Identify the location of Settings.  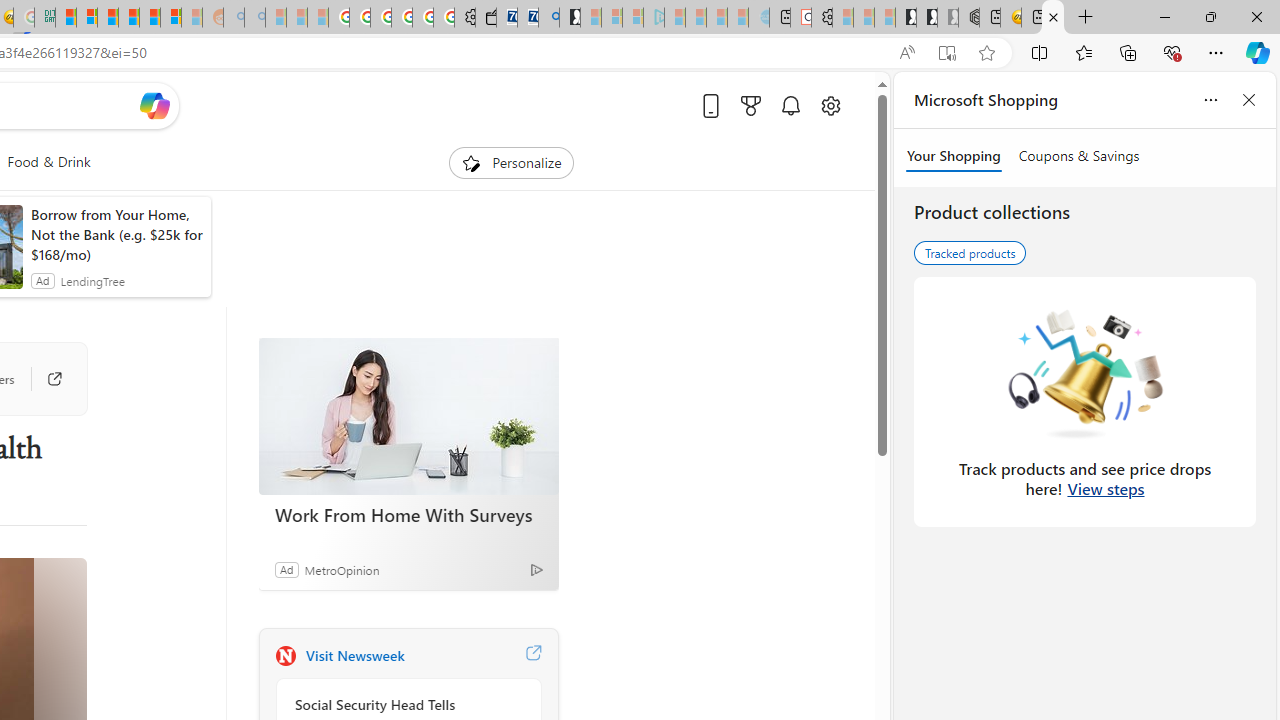
(821, 18).